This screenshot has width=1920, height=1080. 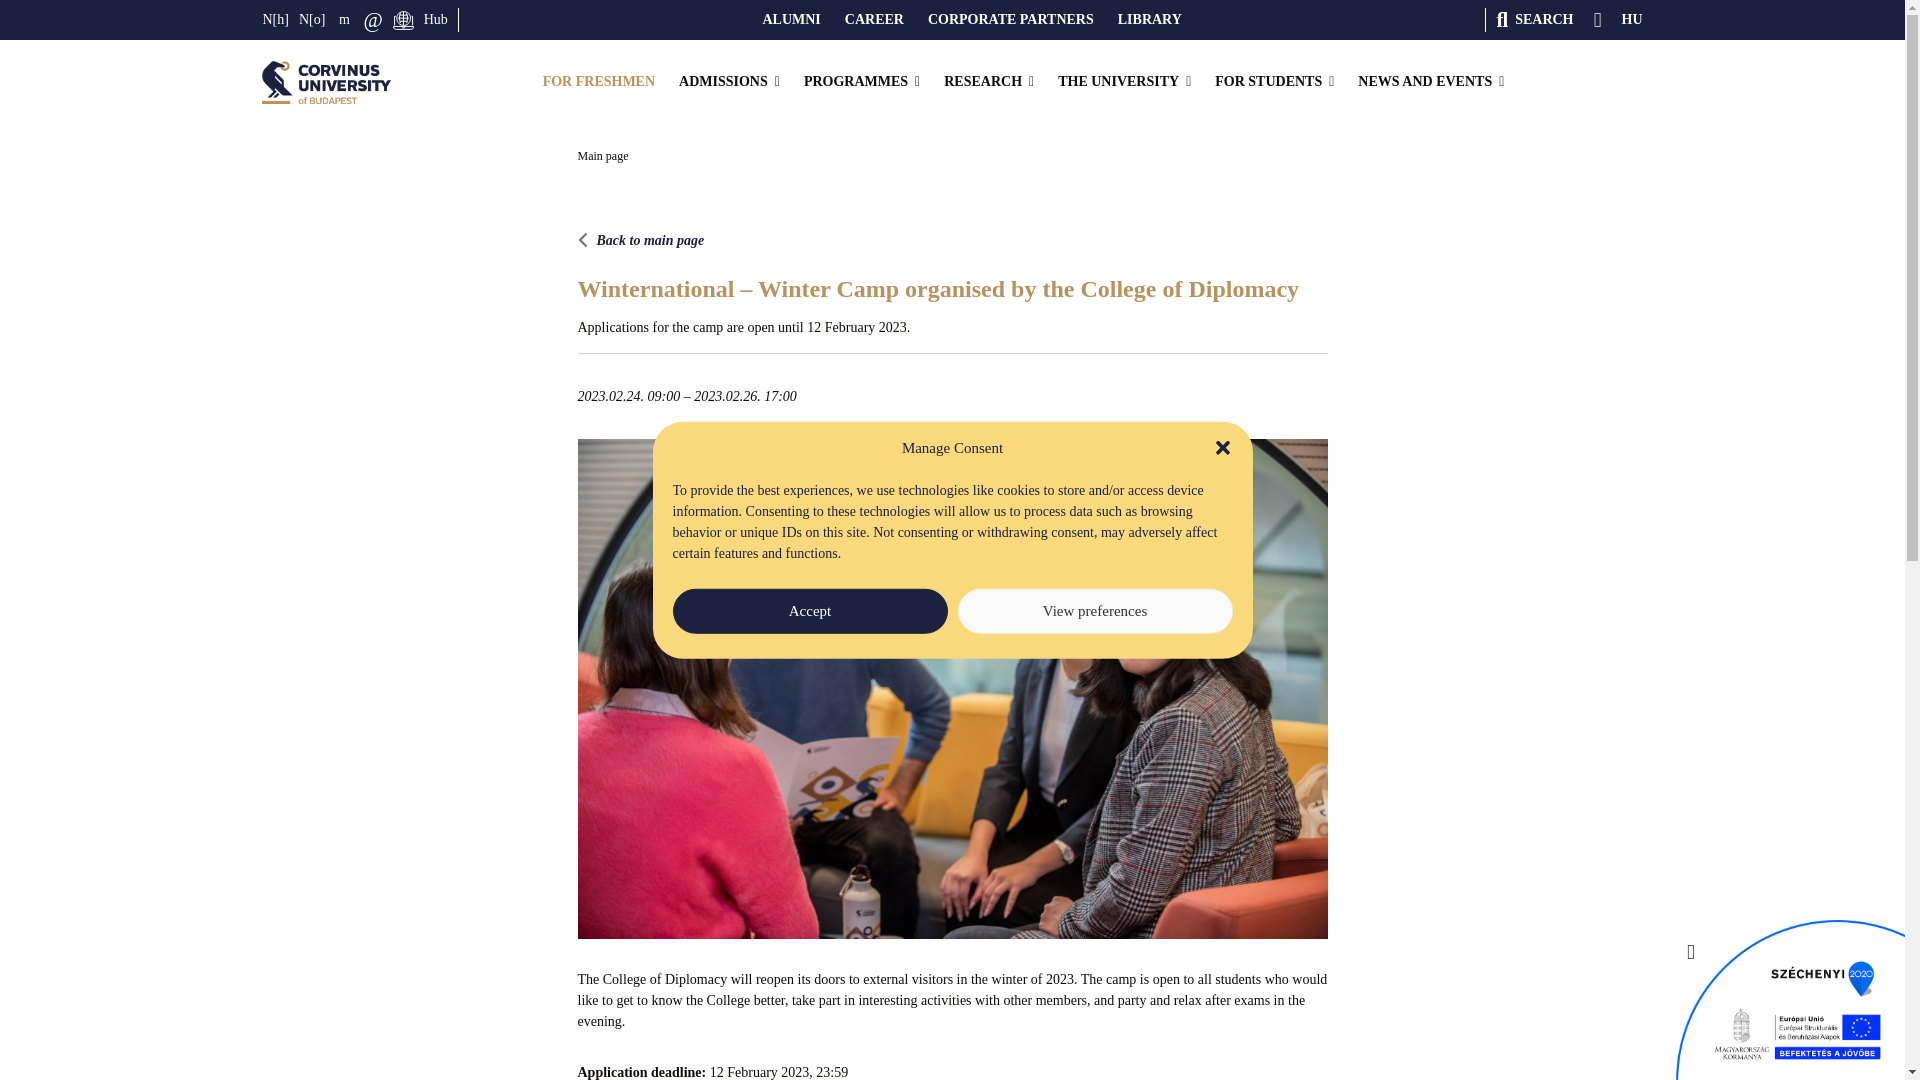 I want to click on Hub, so click(x=436, y=20).